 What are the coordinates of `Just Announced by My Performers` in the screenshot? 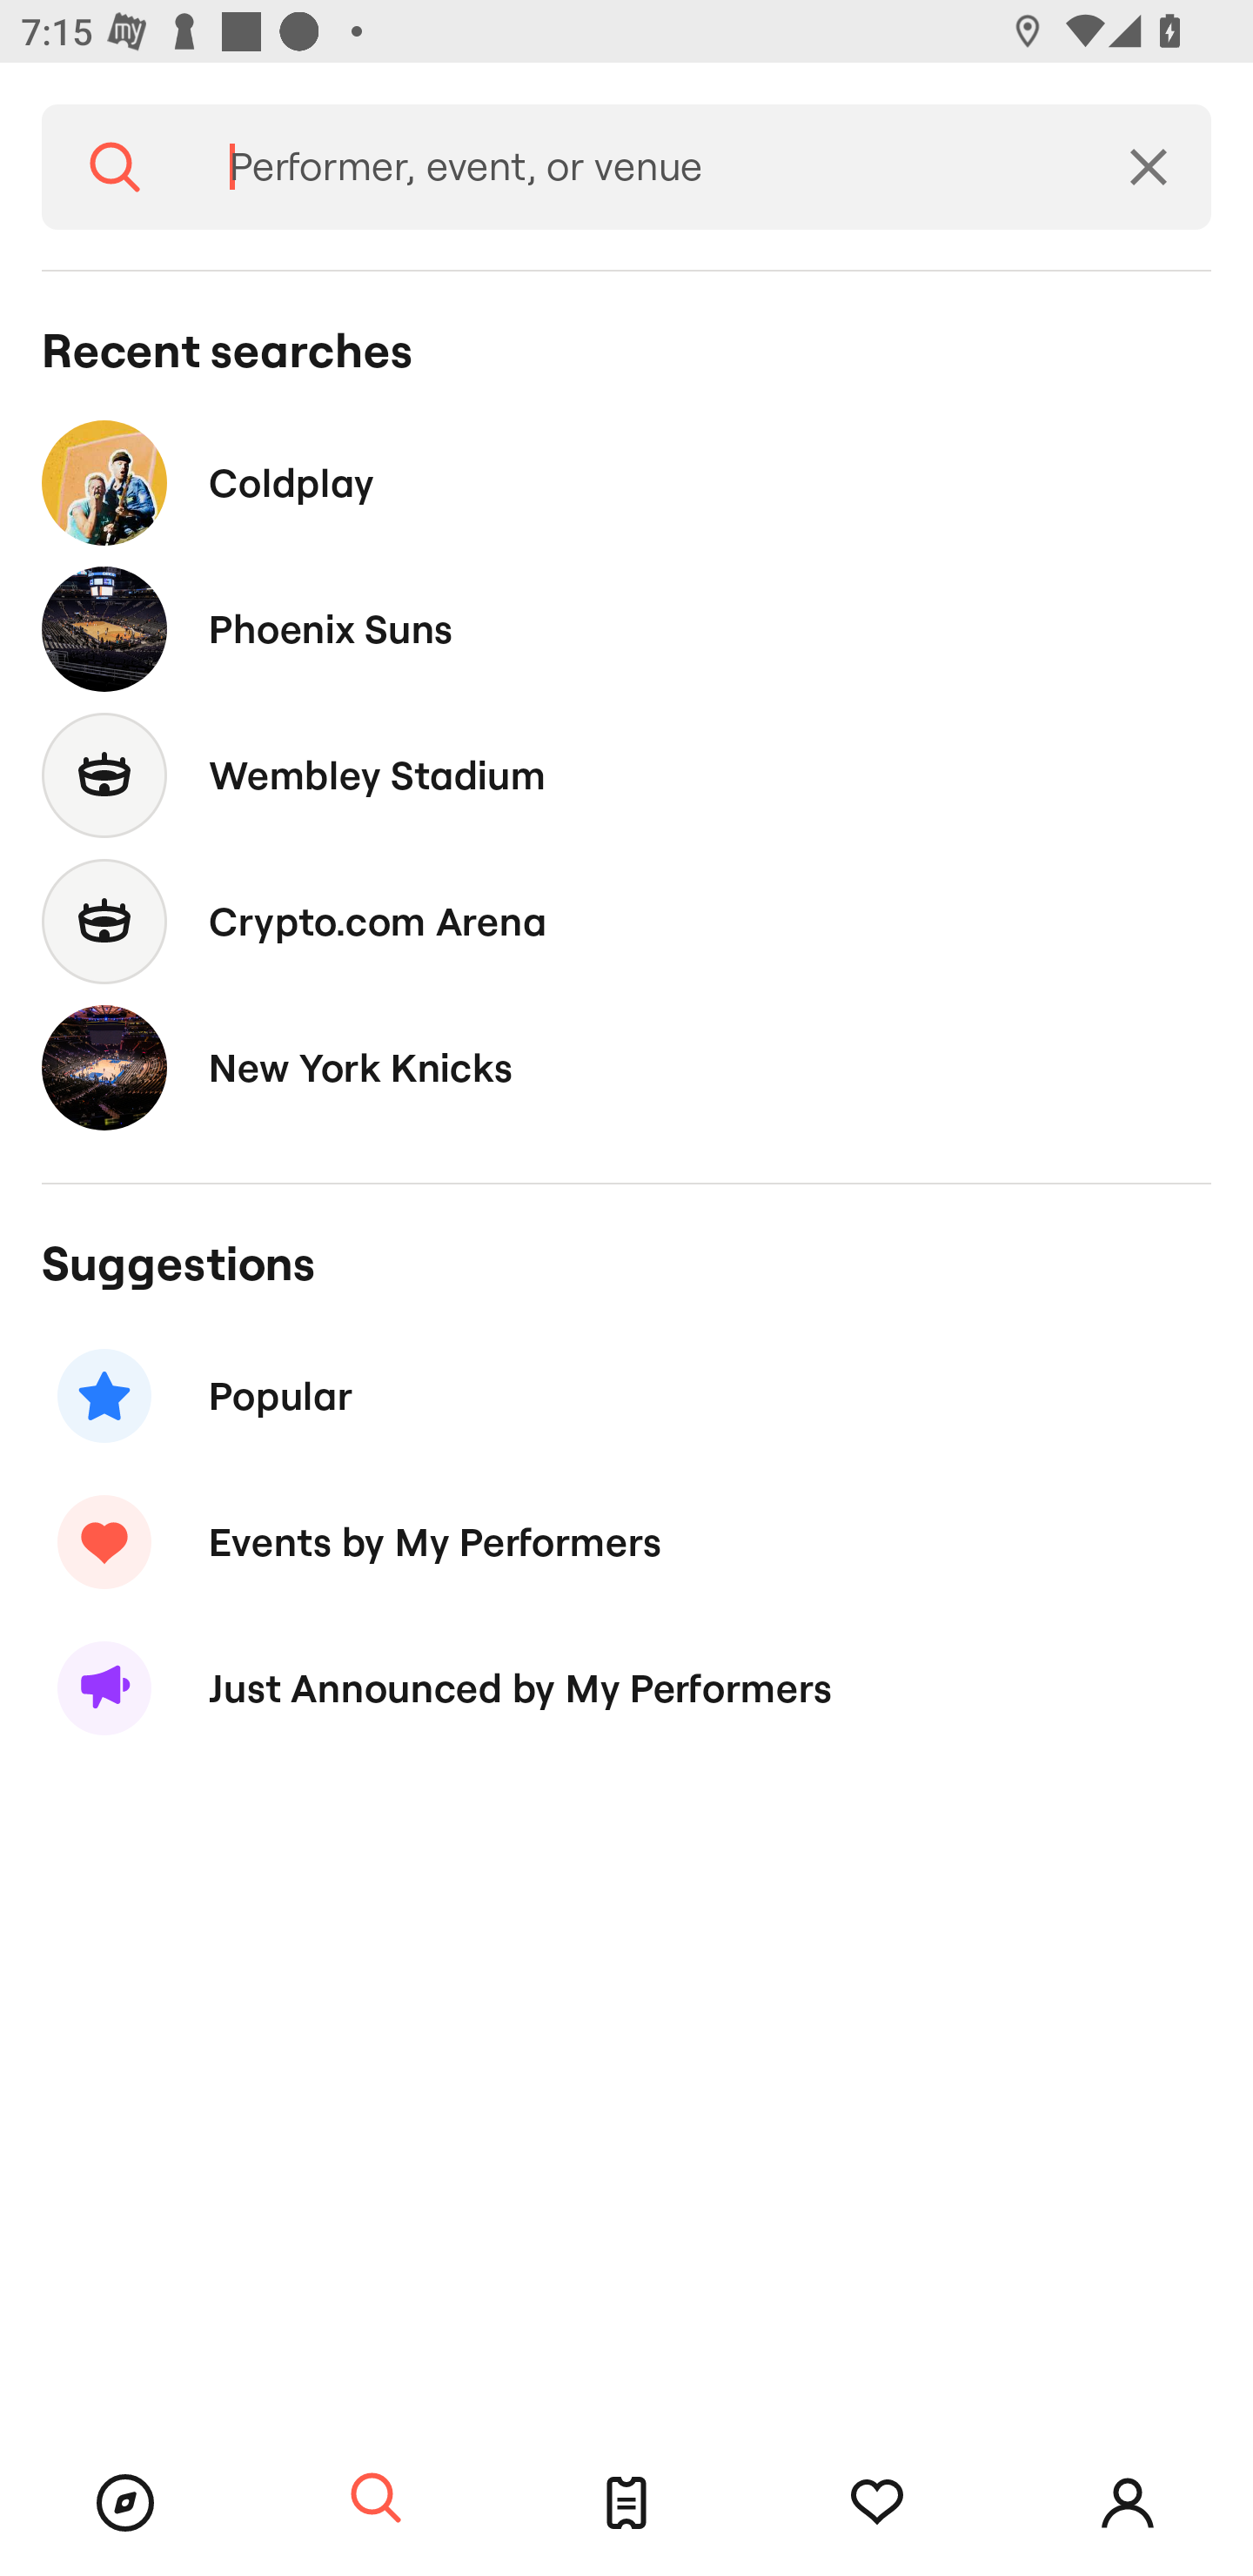 It's located at (626, 1688).